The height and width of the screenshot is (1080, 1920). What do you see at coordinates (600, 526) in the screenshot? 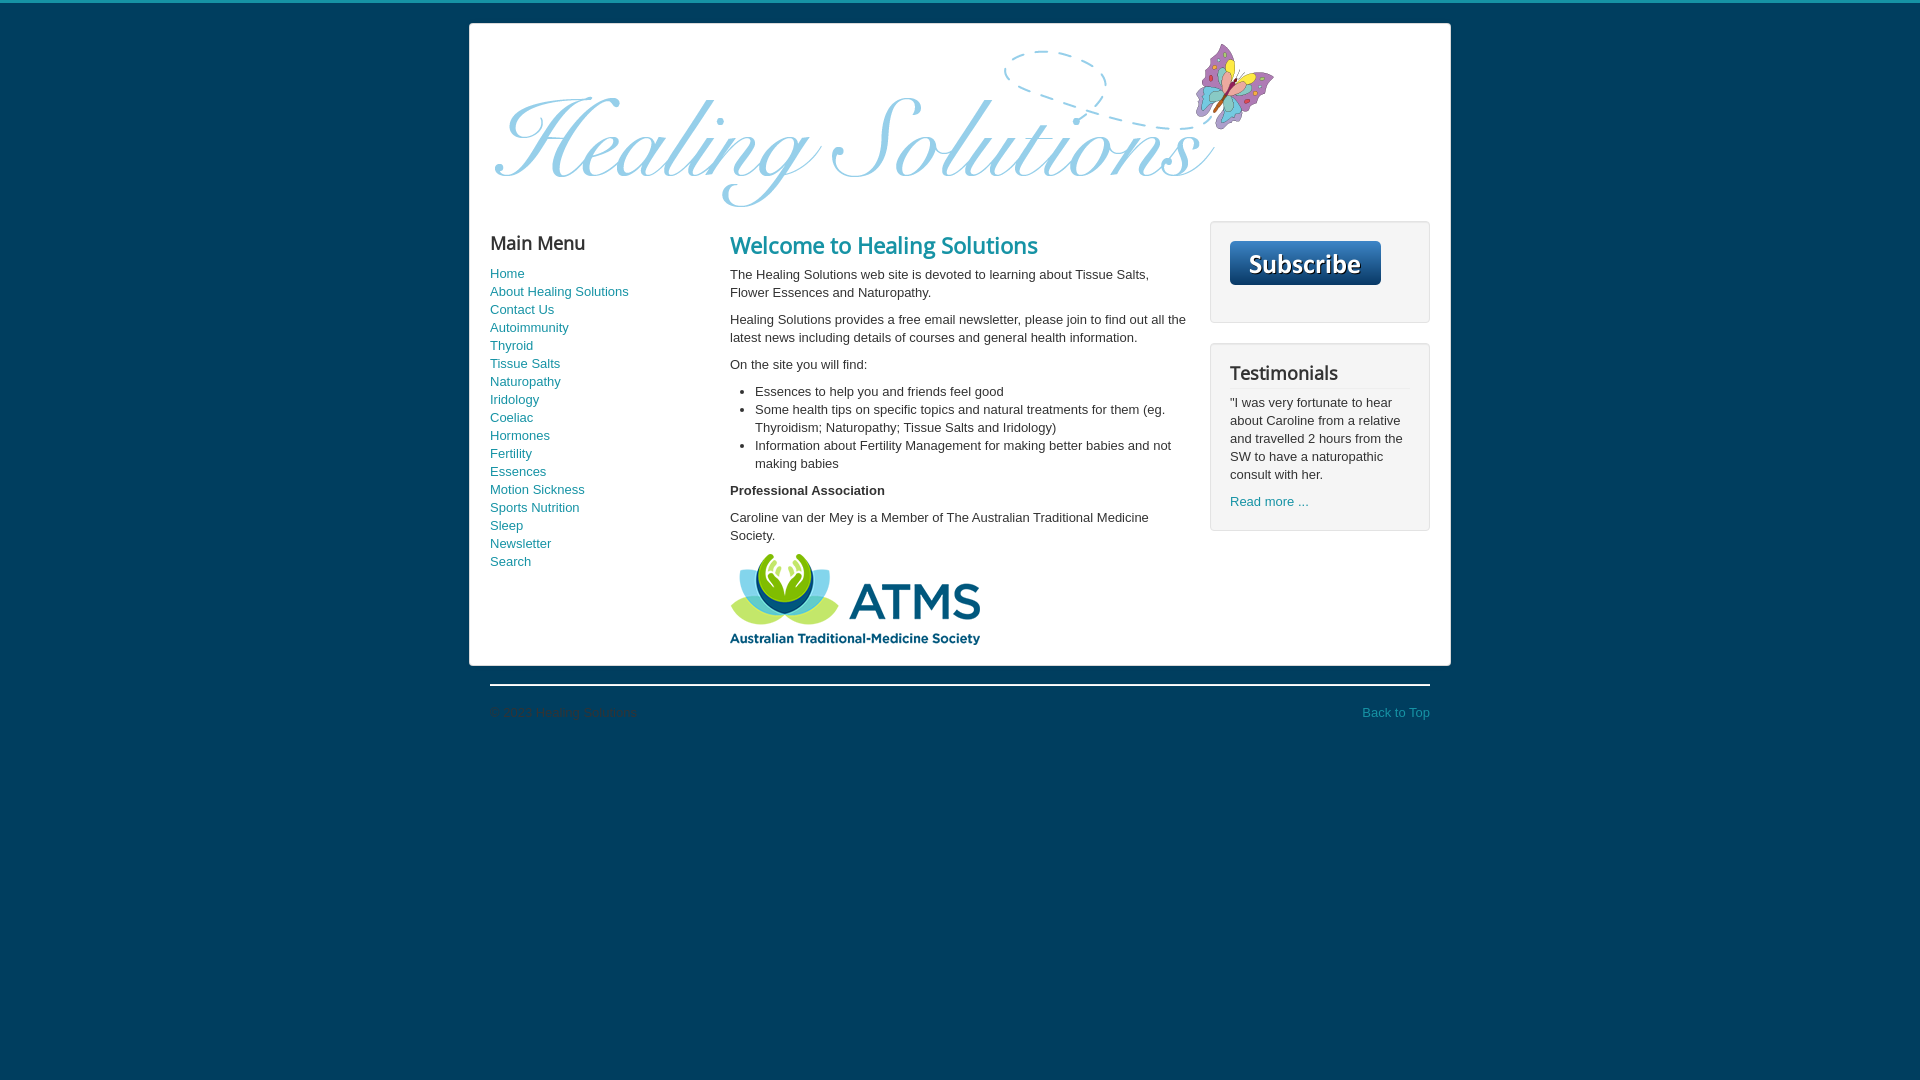
I see `Sleep` at bounding box center [600, 526].